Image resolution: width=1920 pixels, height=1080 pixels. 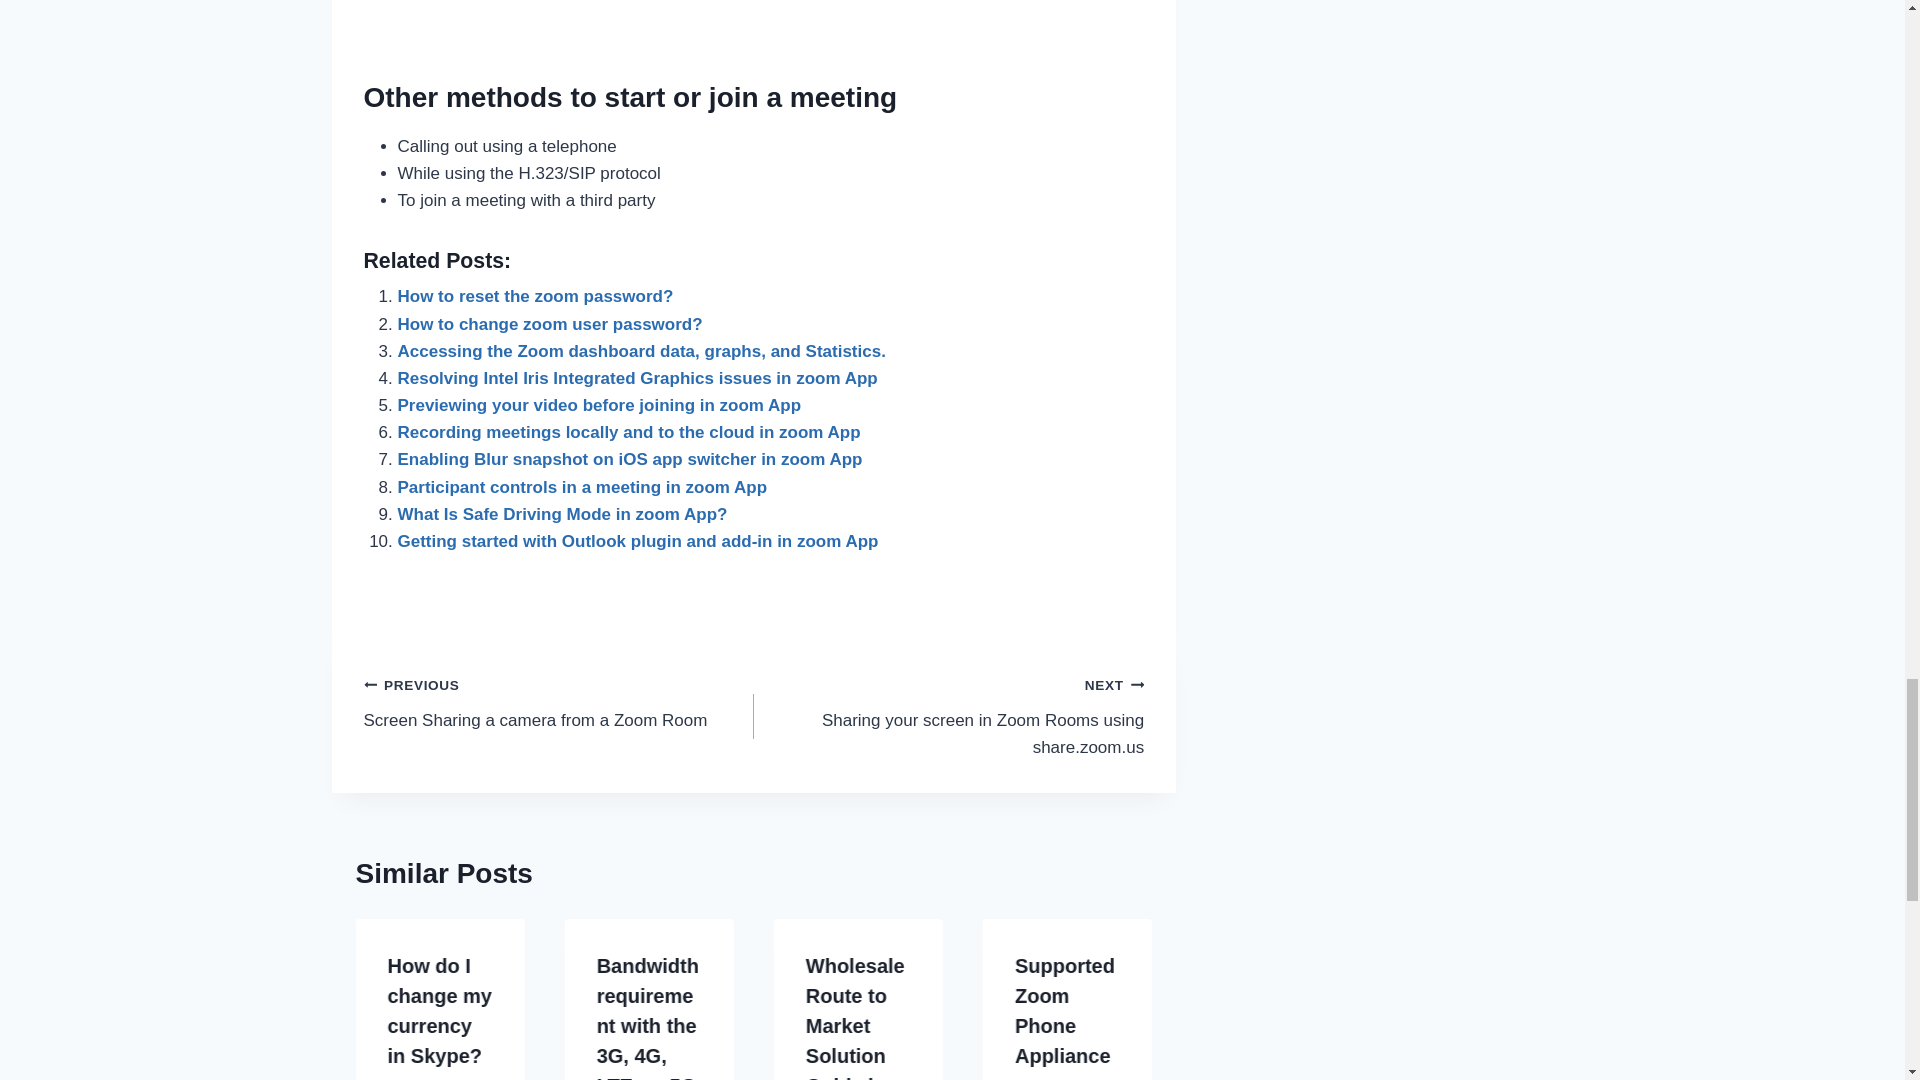 I want to click on How to change zoom user password?, so click(x=550, y=324).